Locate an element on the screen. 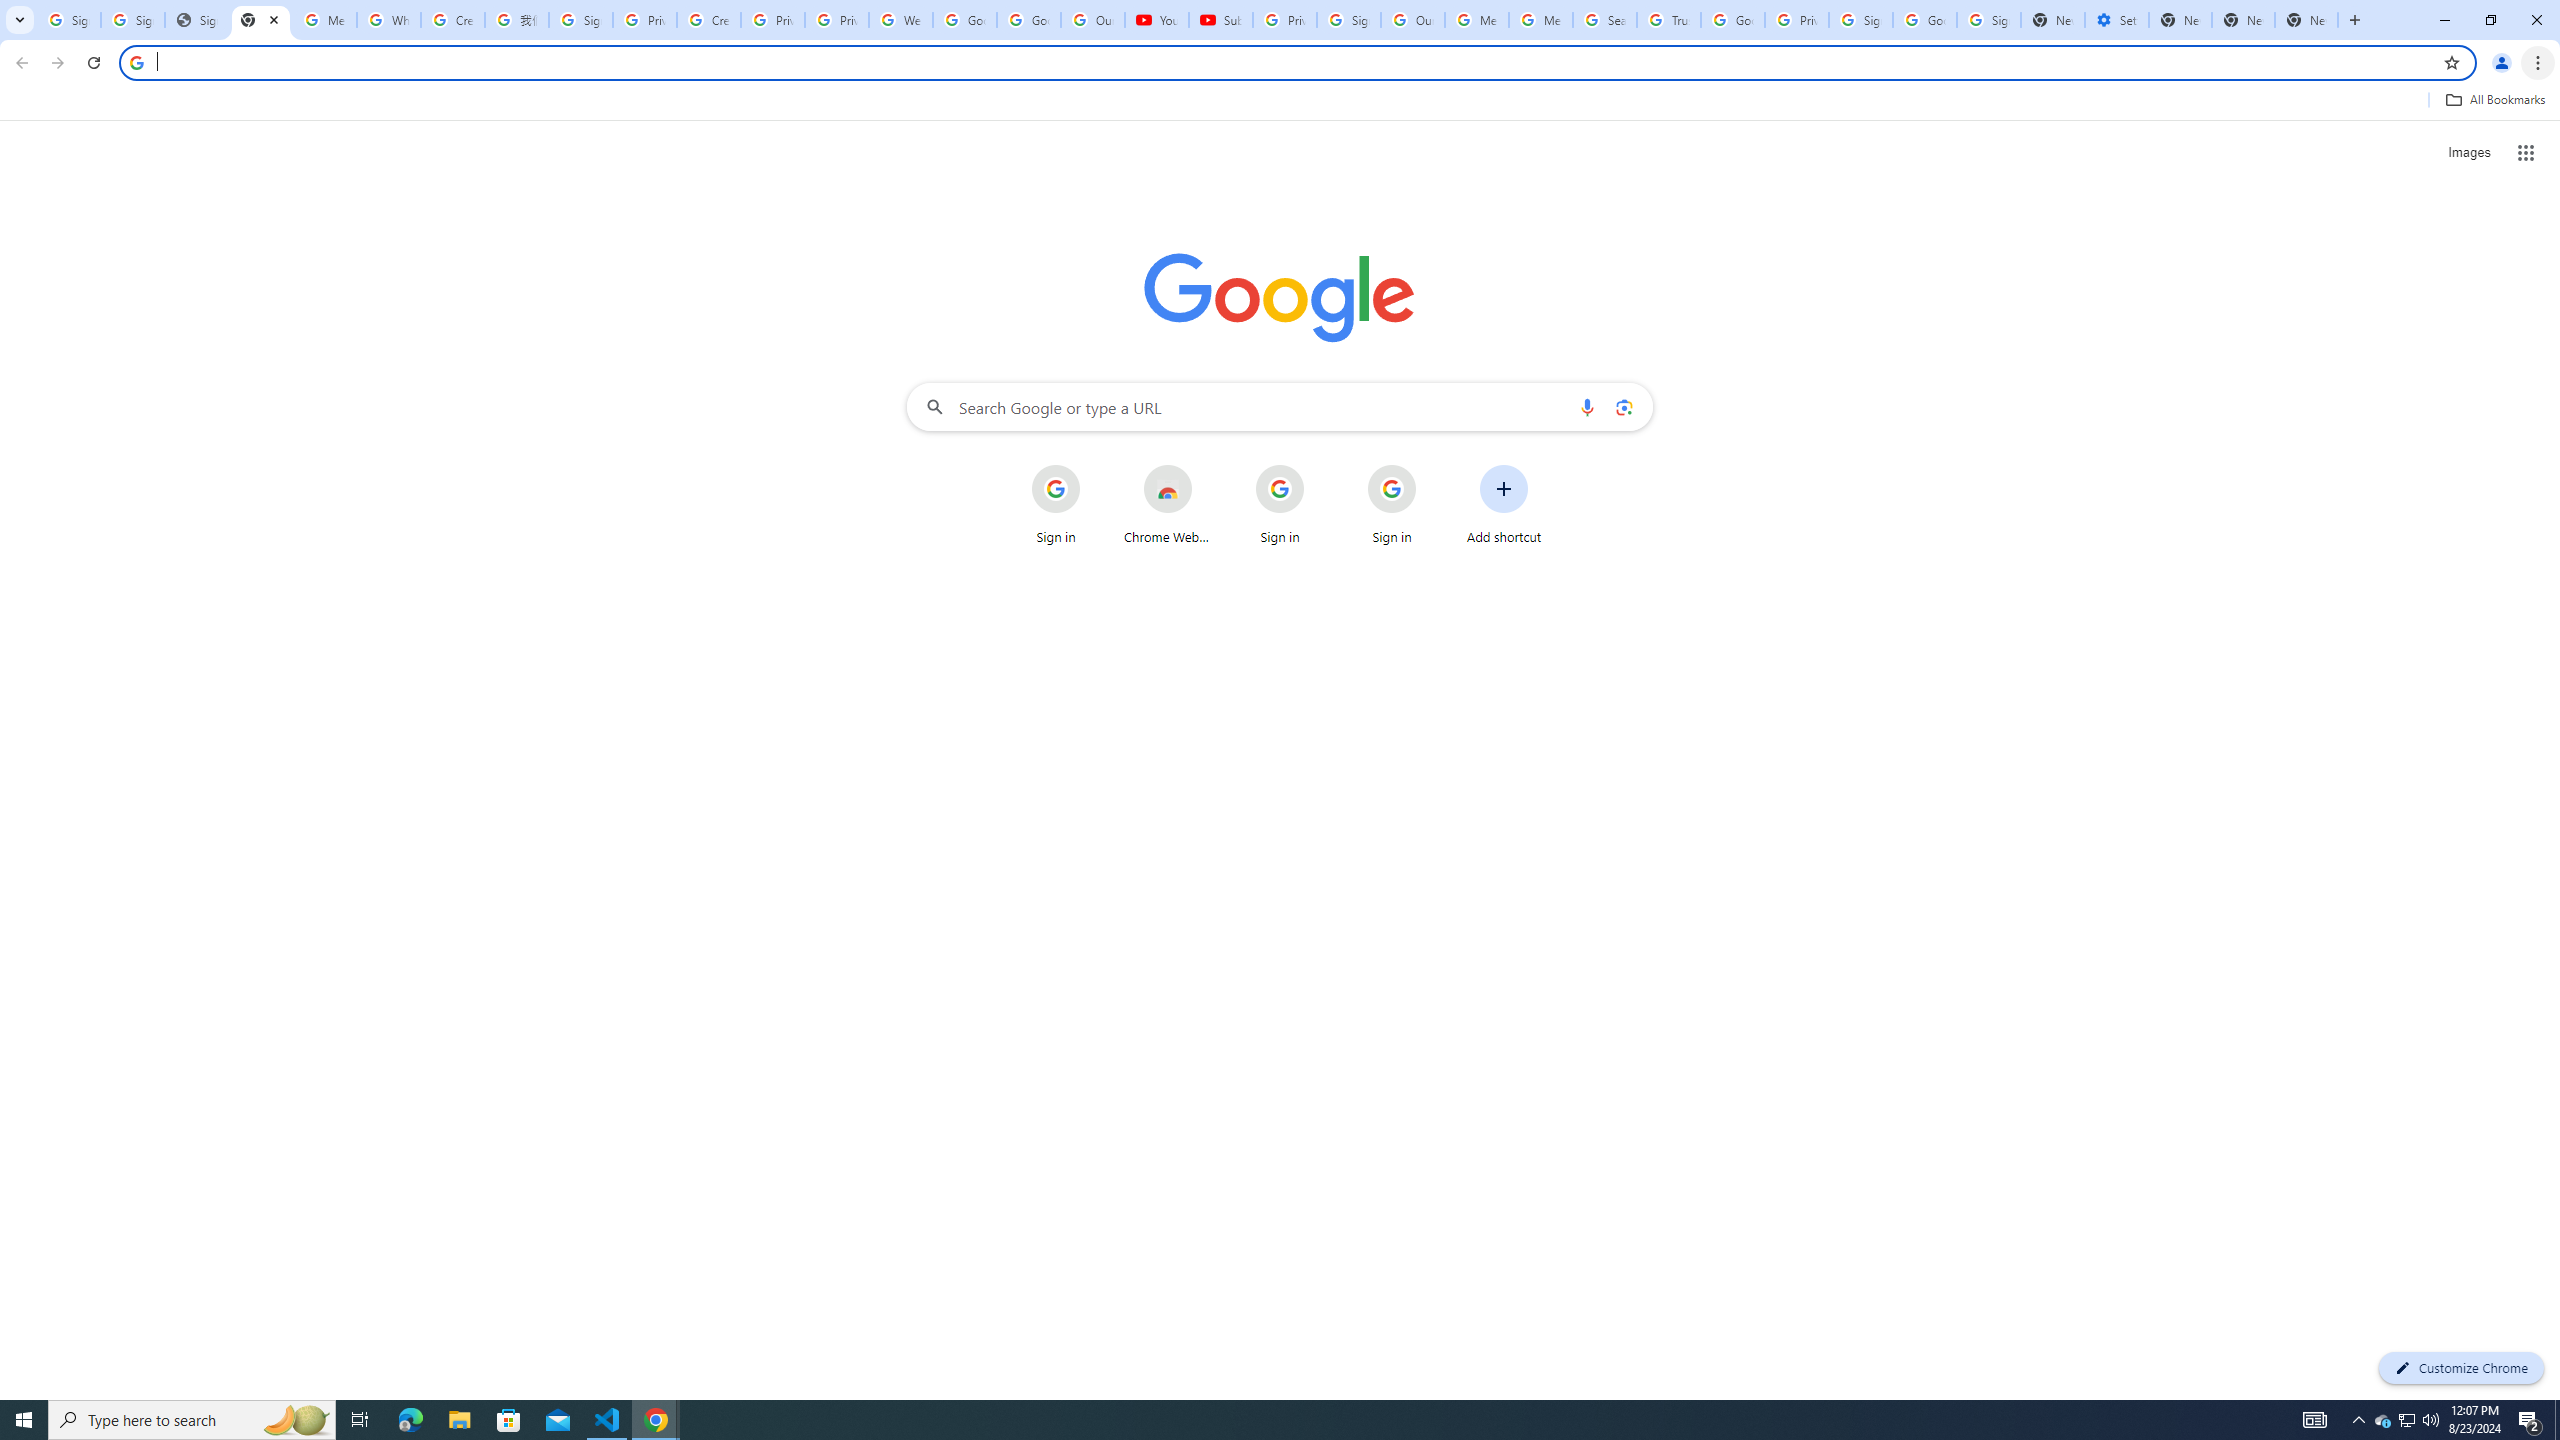 This screenshot has width=2560, height=1440. Back is located at coordinates (19, 63).